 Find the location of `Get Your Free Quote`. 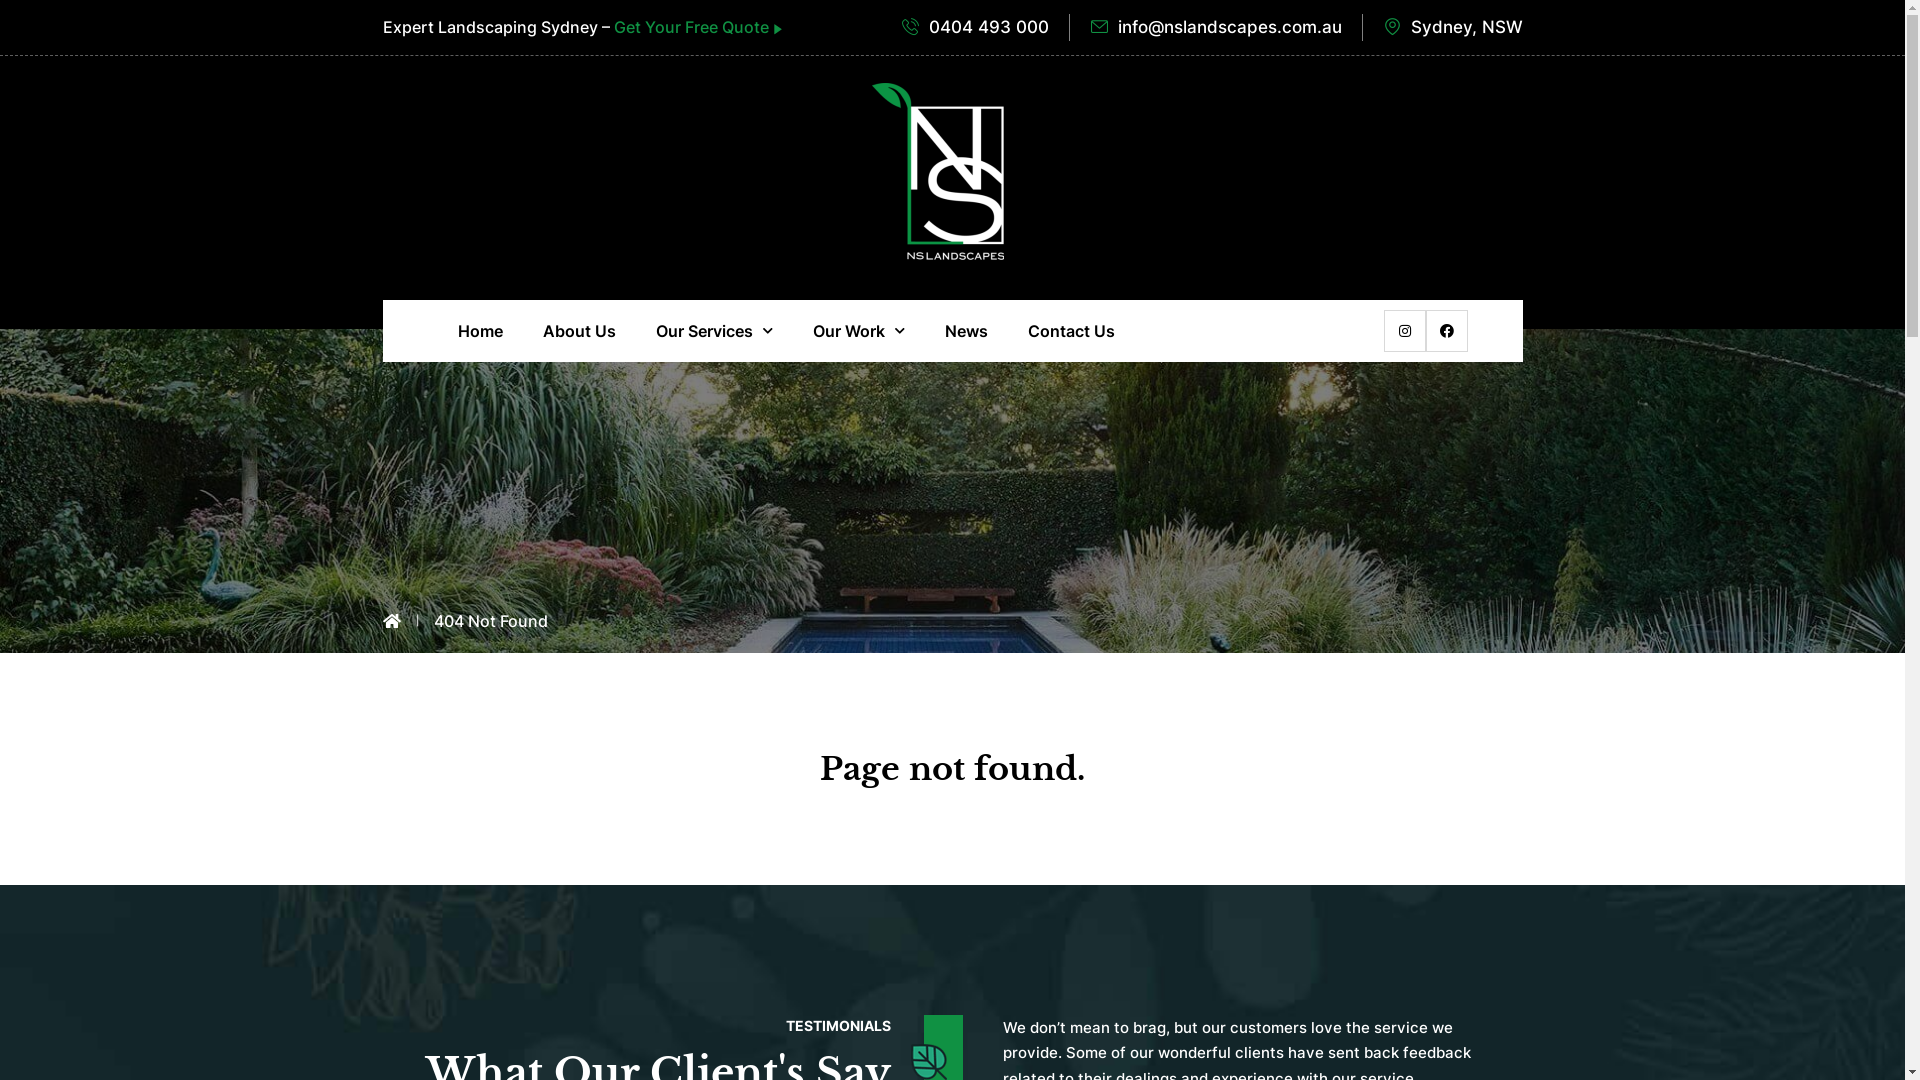

Get Your Free Quote is located at coordinates (698, 27).